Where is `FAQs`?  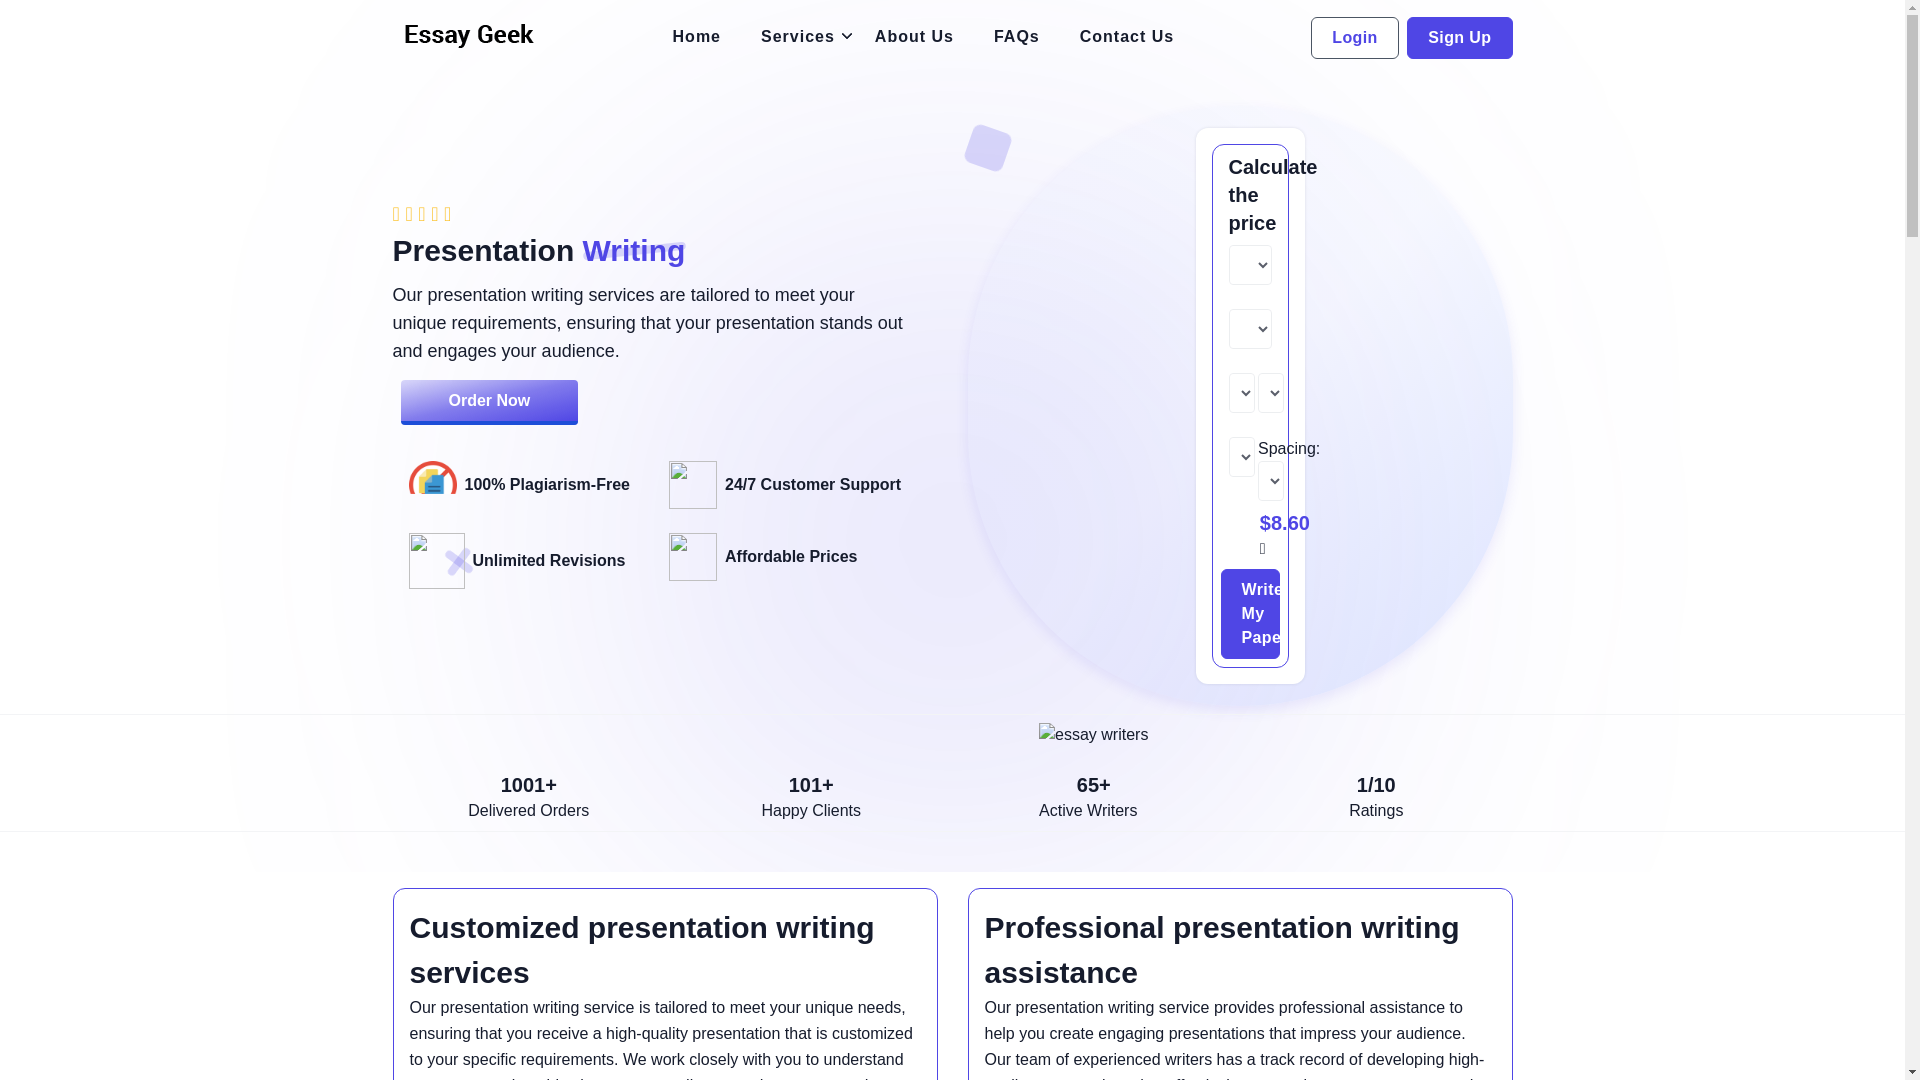 FAQs is located at coordinates (1016, 37).